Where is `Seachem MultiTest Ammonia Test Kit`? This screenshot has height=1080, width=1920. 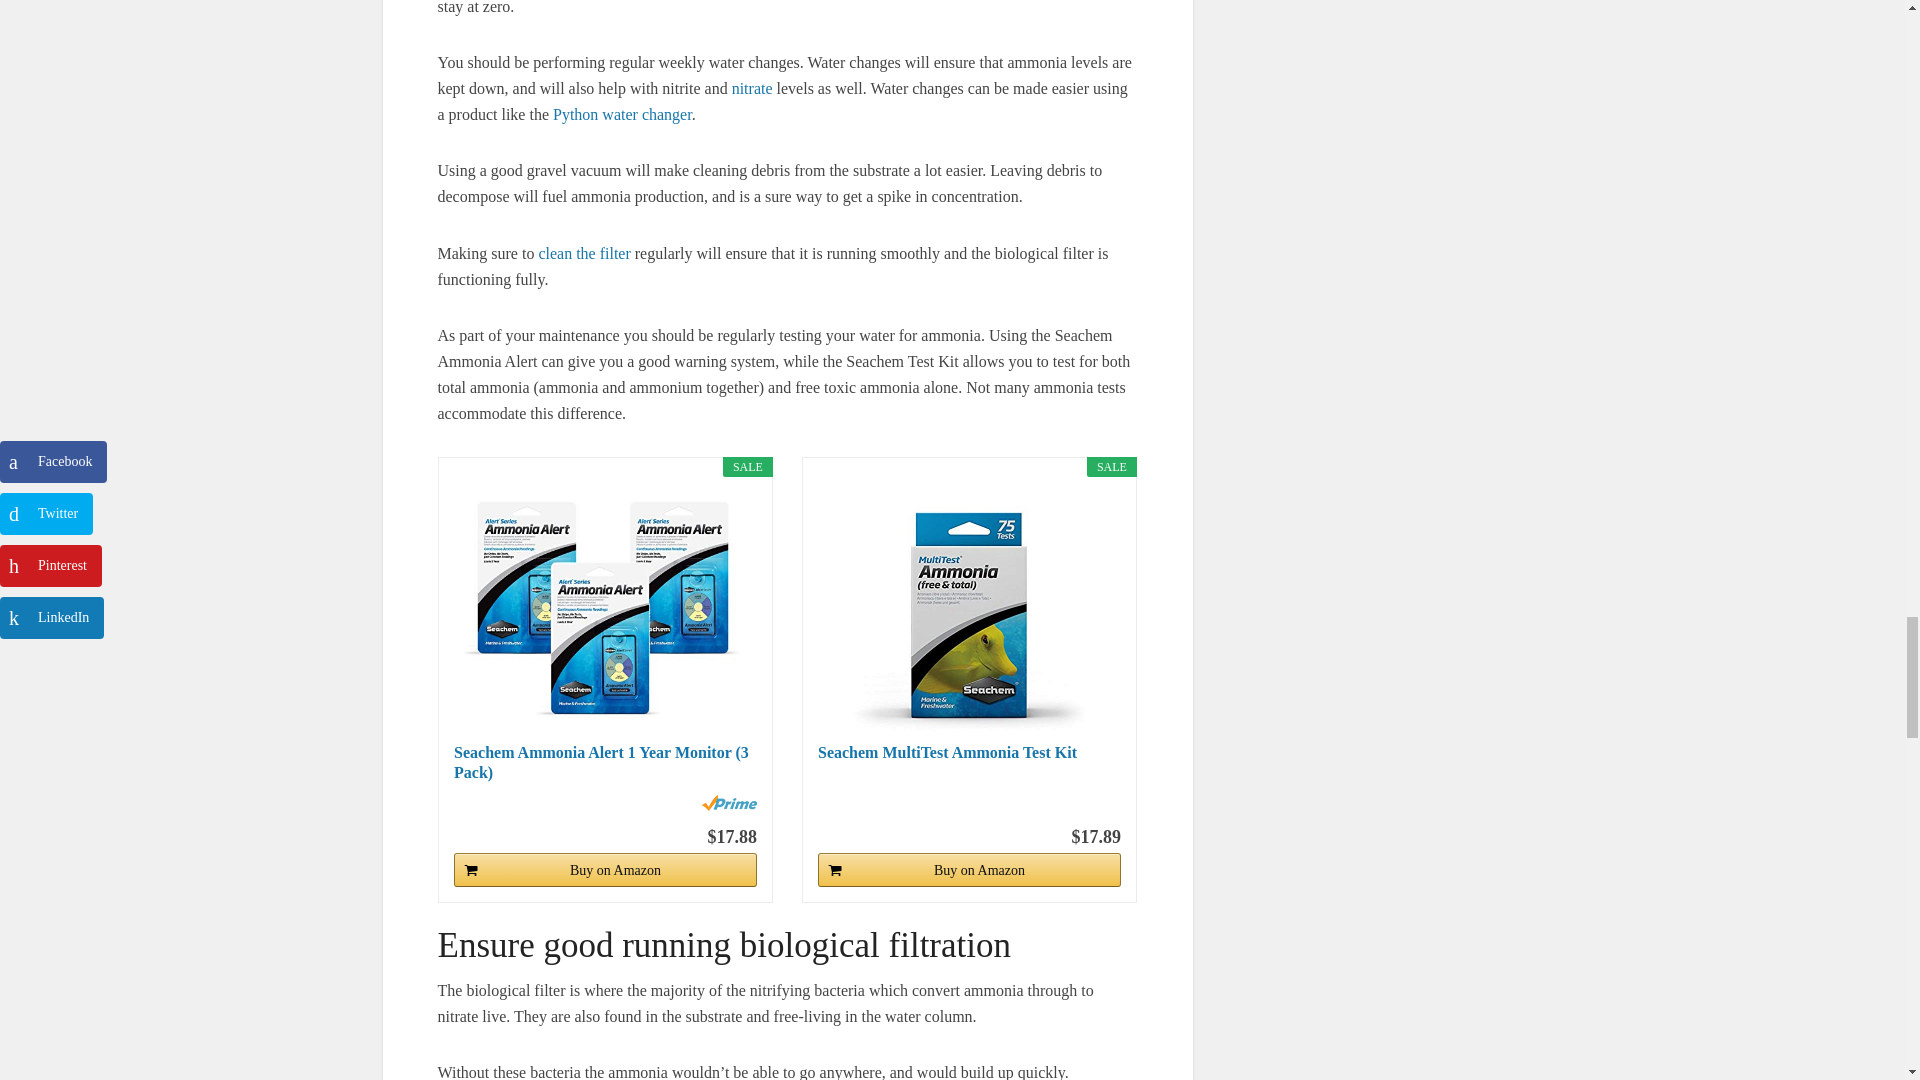
Seachem MultiTest Ammonia Test Kit is located at coordinates (969, 763).